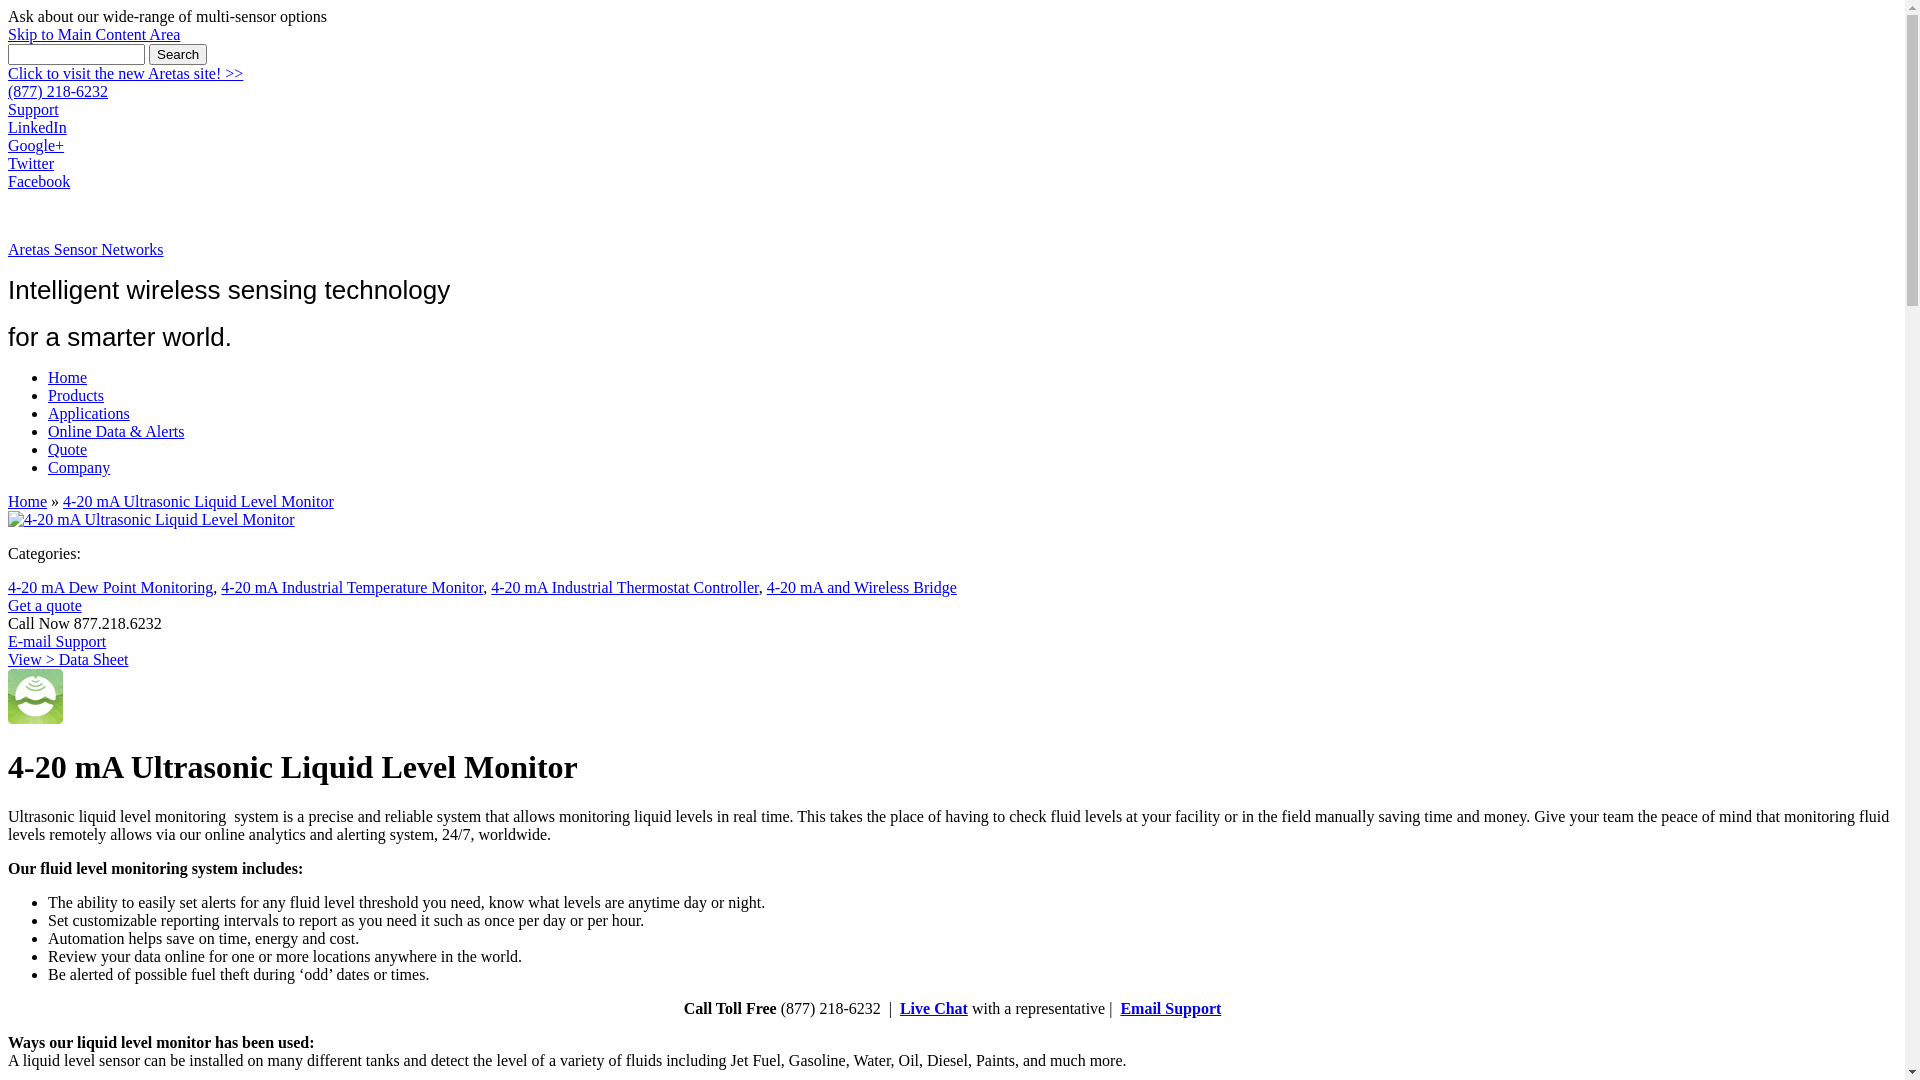  Describe the element at coordinates (934, 1008) in the screenshot. I see `Live Chat` at that location.